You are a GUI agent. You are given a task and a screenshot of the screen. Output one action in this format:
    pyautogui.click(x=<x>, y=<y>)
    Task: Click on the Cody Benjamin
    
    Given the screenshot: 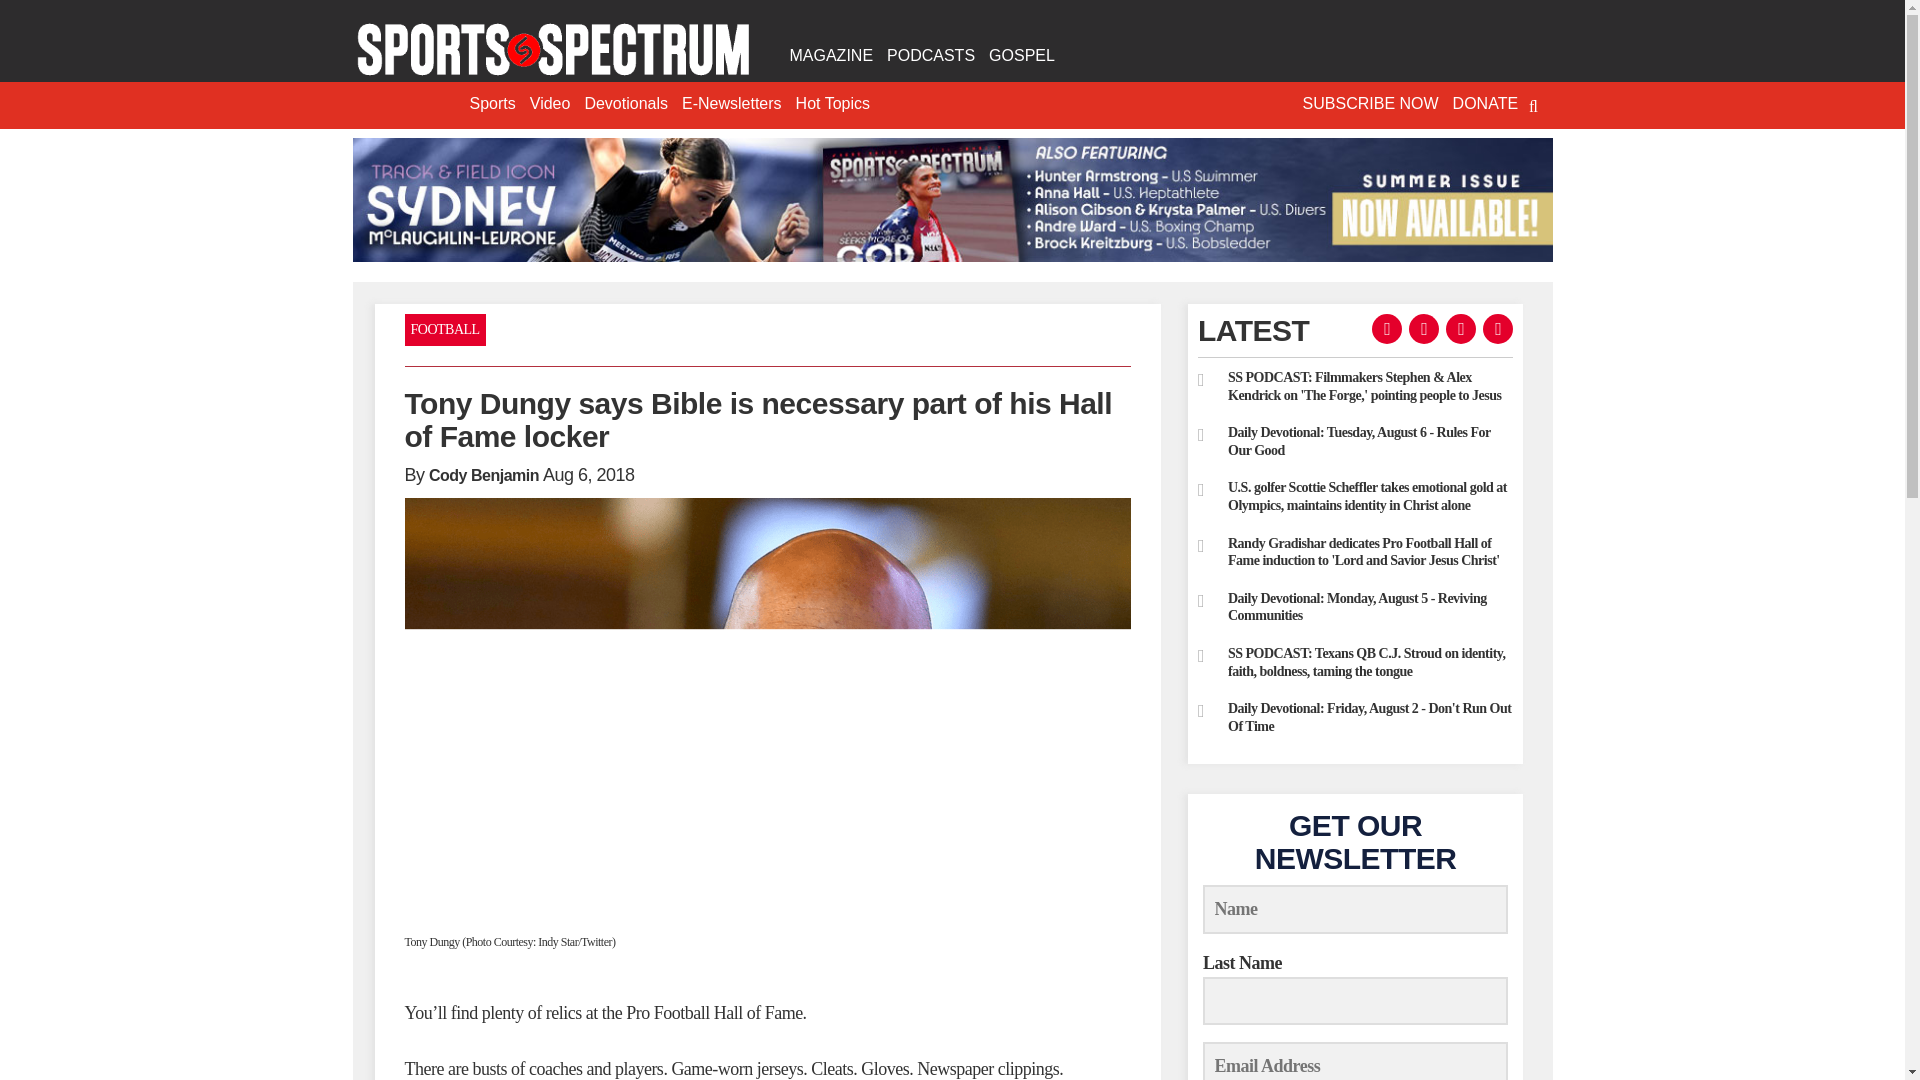 What is the action you would take?
    pyautogui.click(x=484, y=474)
    